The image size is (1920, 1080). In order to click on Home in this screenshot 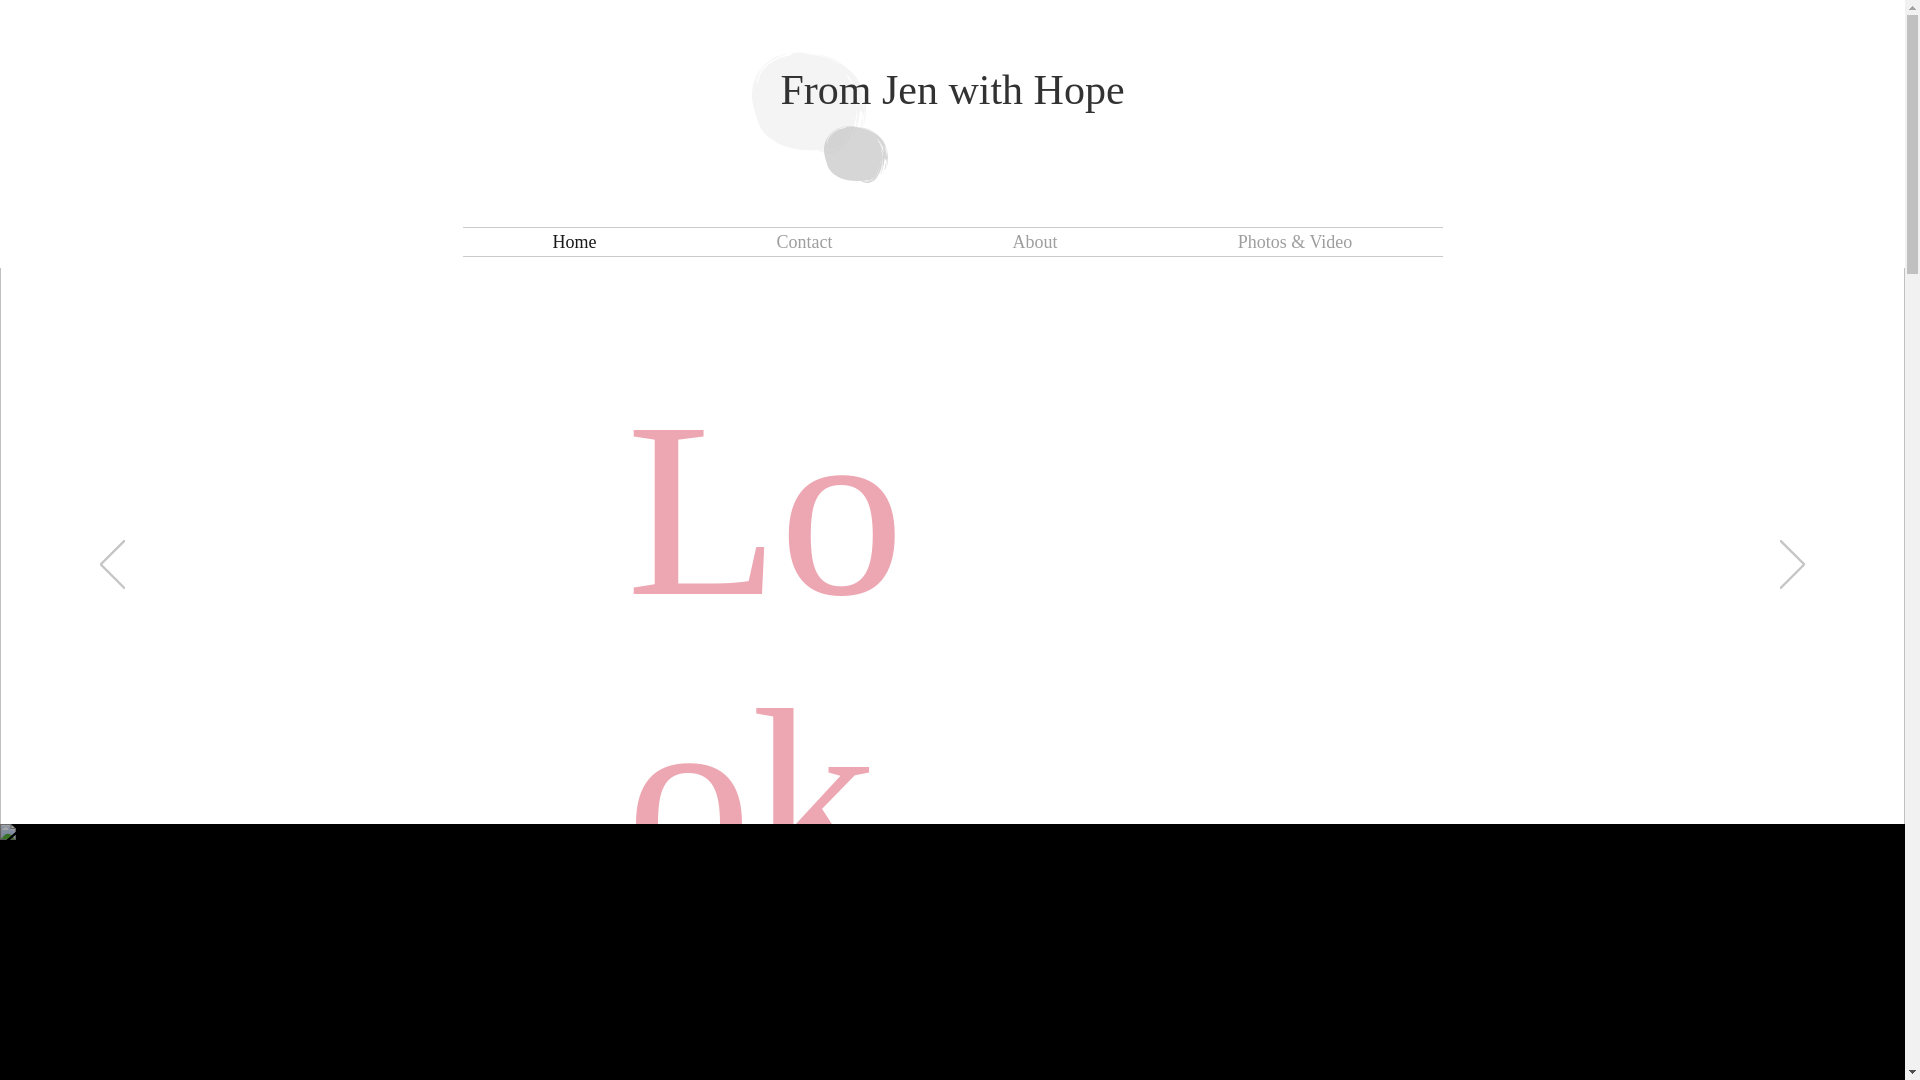, I will do `click(574, 241)`.